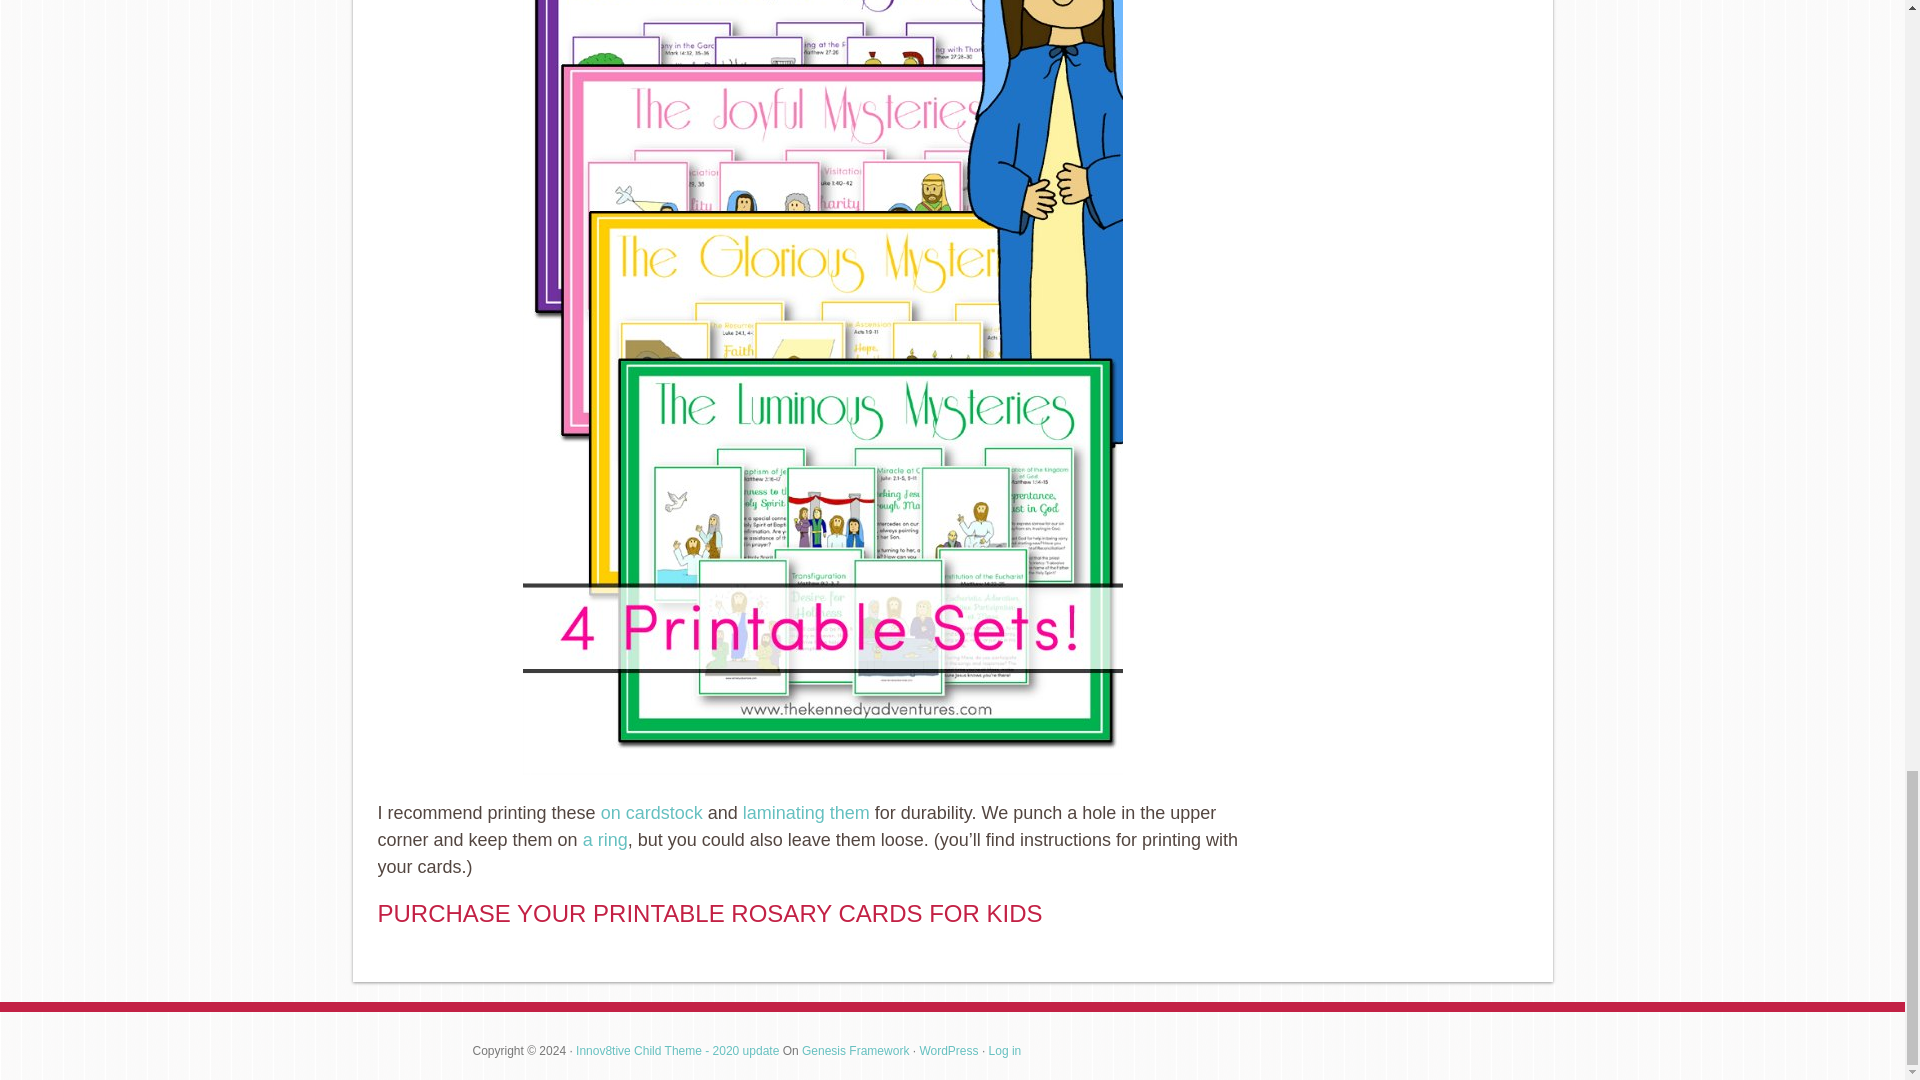 The image size is (1920, 1080). Describe the element at coordinates (678, 1051) in the screenshot. I see `Innov8tive Child Theme - 2020 update` at that location.